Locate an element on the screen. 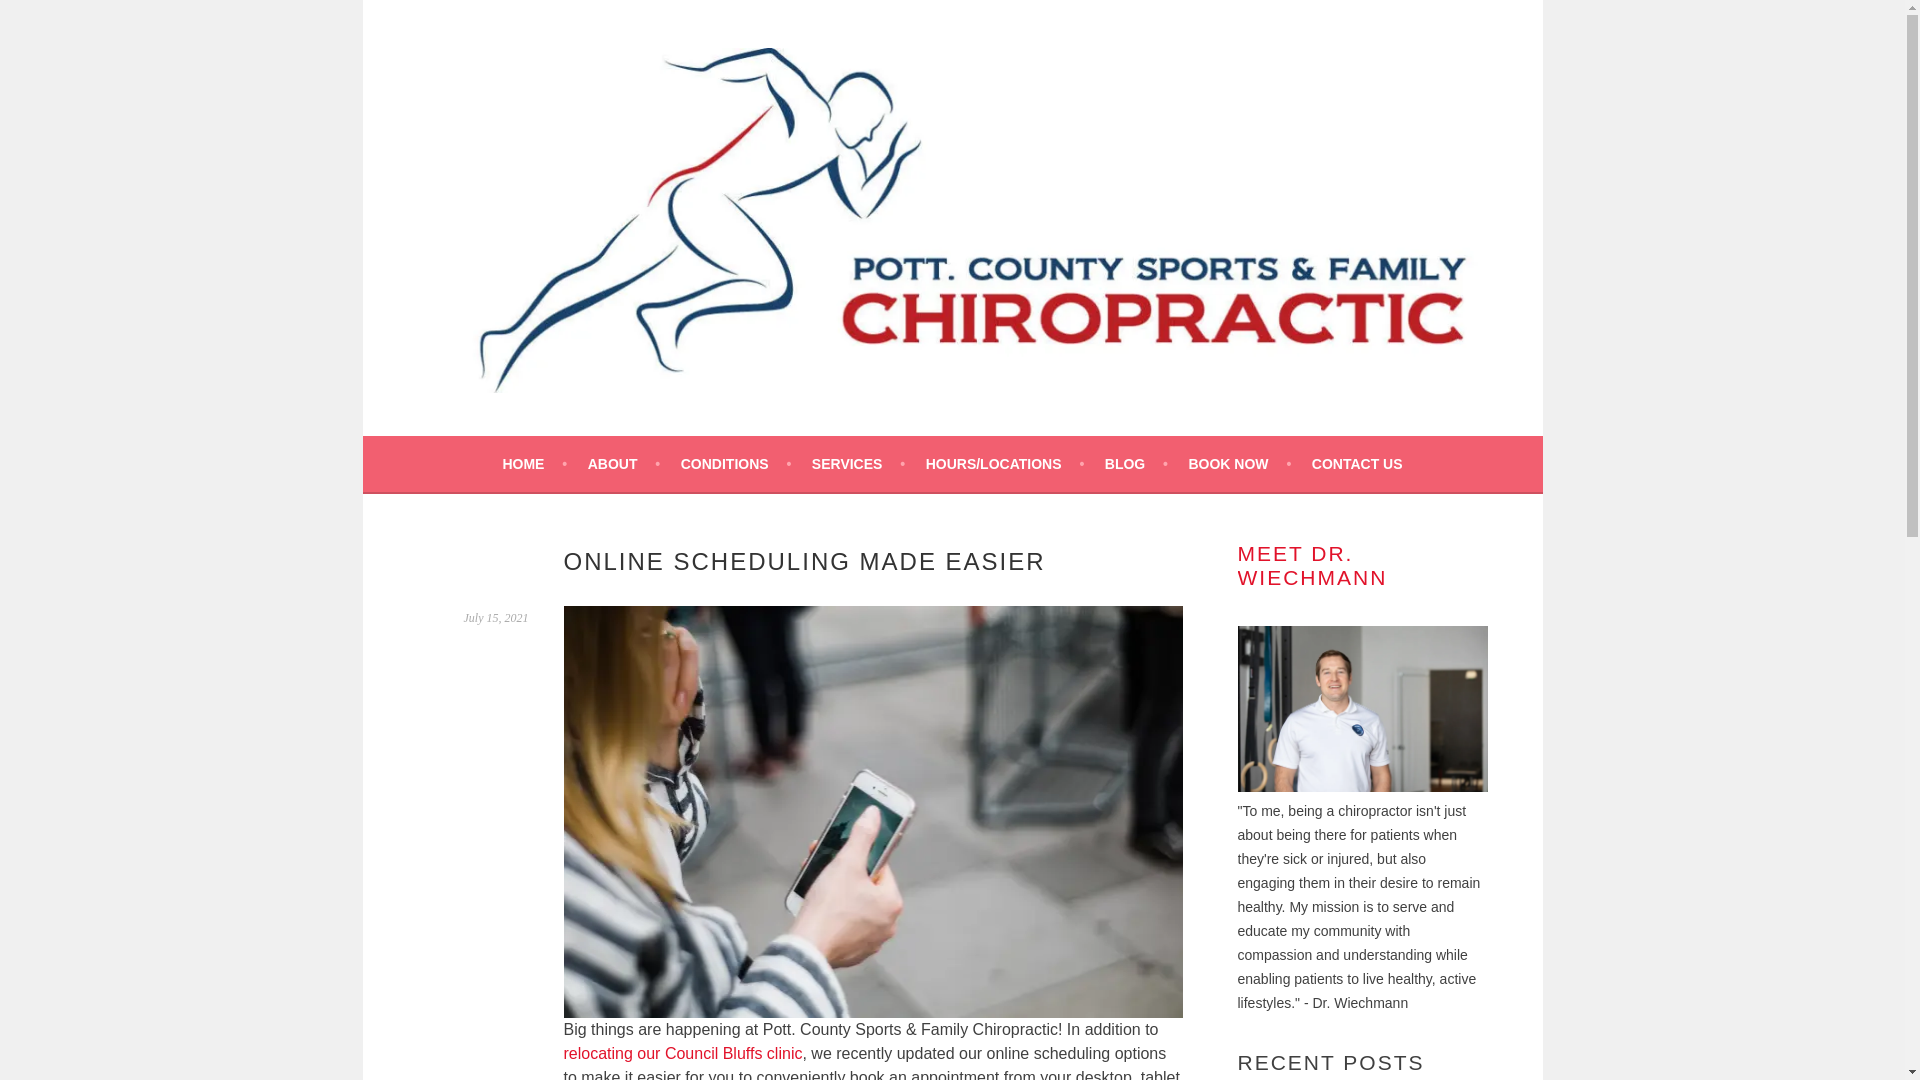 The height and width of the screenshot is (1080, 1920). HOME is located at coordinates (534, 464).